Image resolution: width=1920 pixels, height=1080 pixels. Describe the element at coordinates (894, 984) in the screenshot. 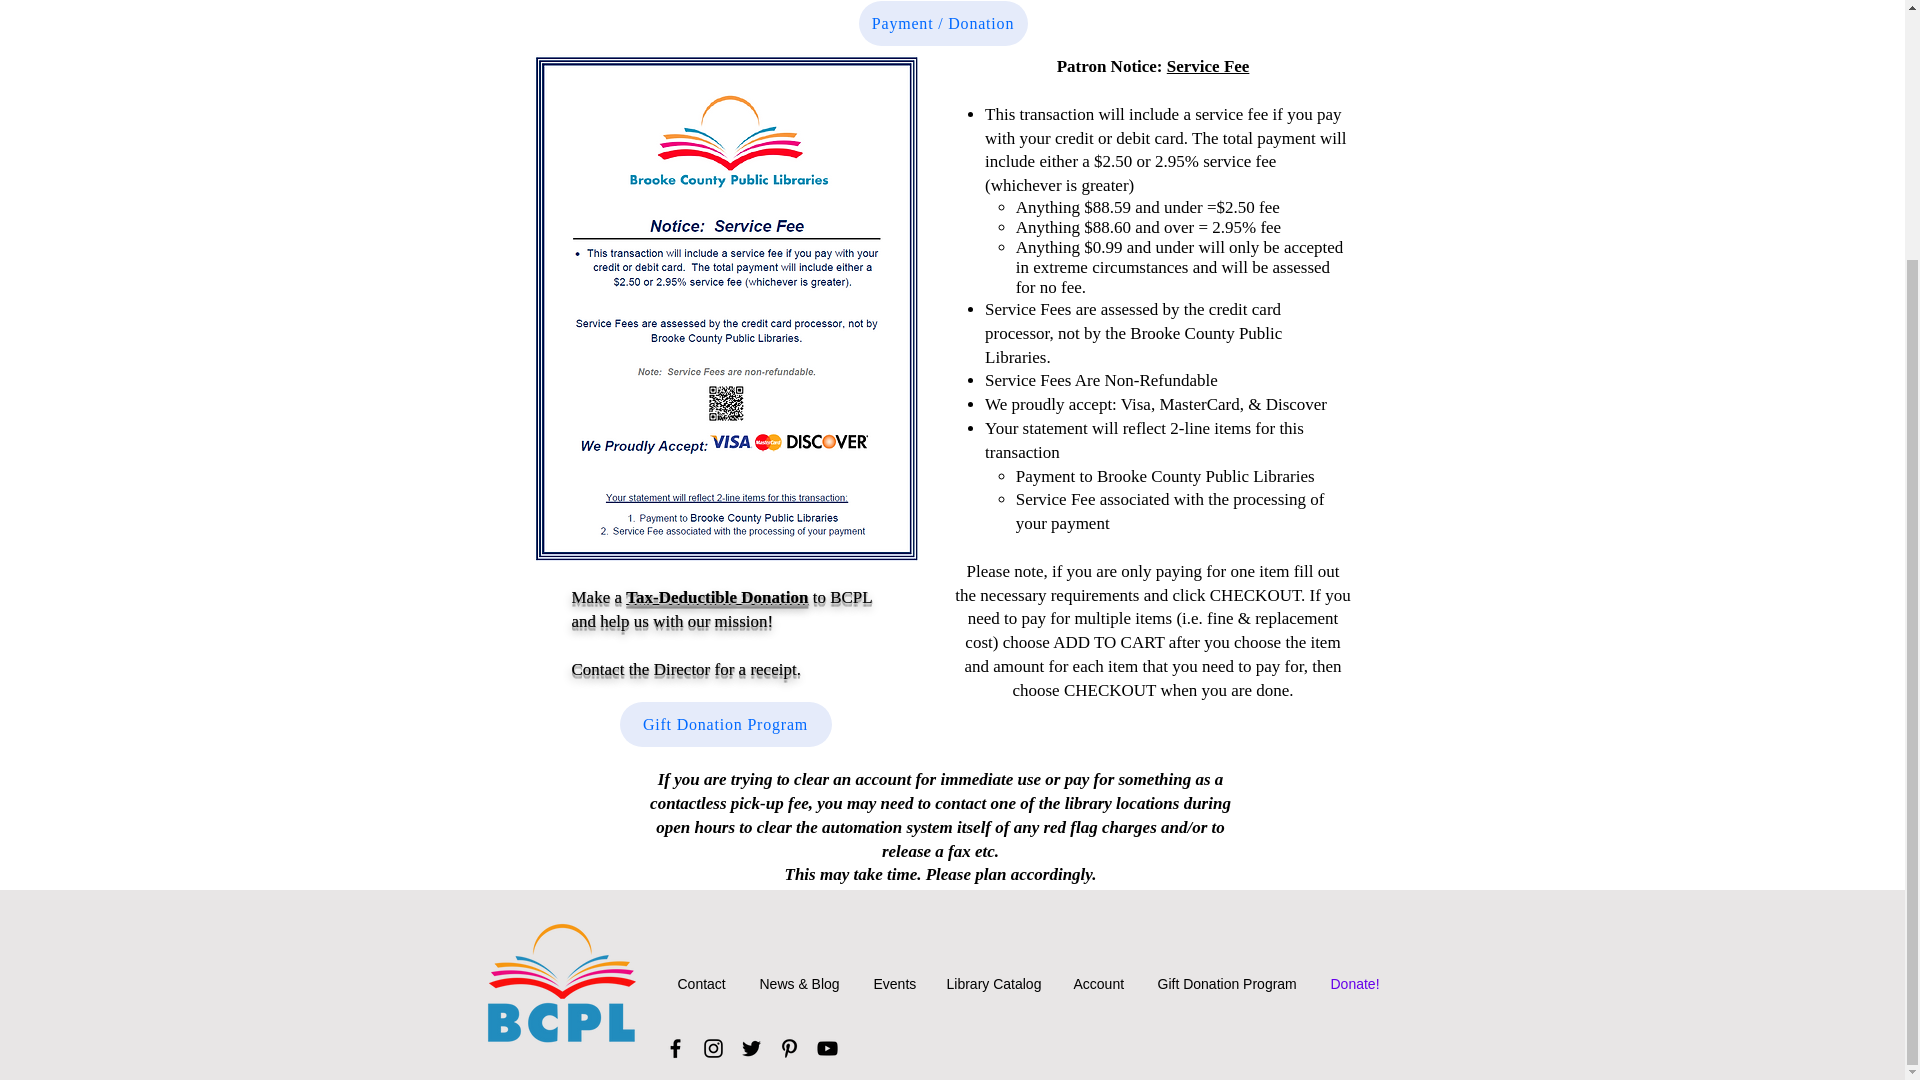

I see `Events` at that location.